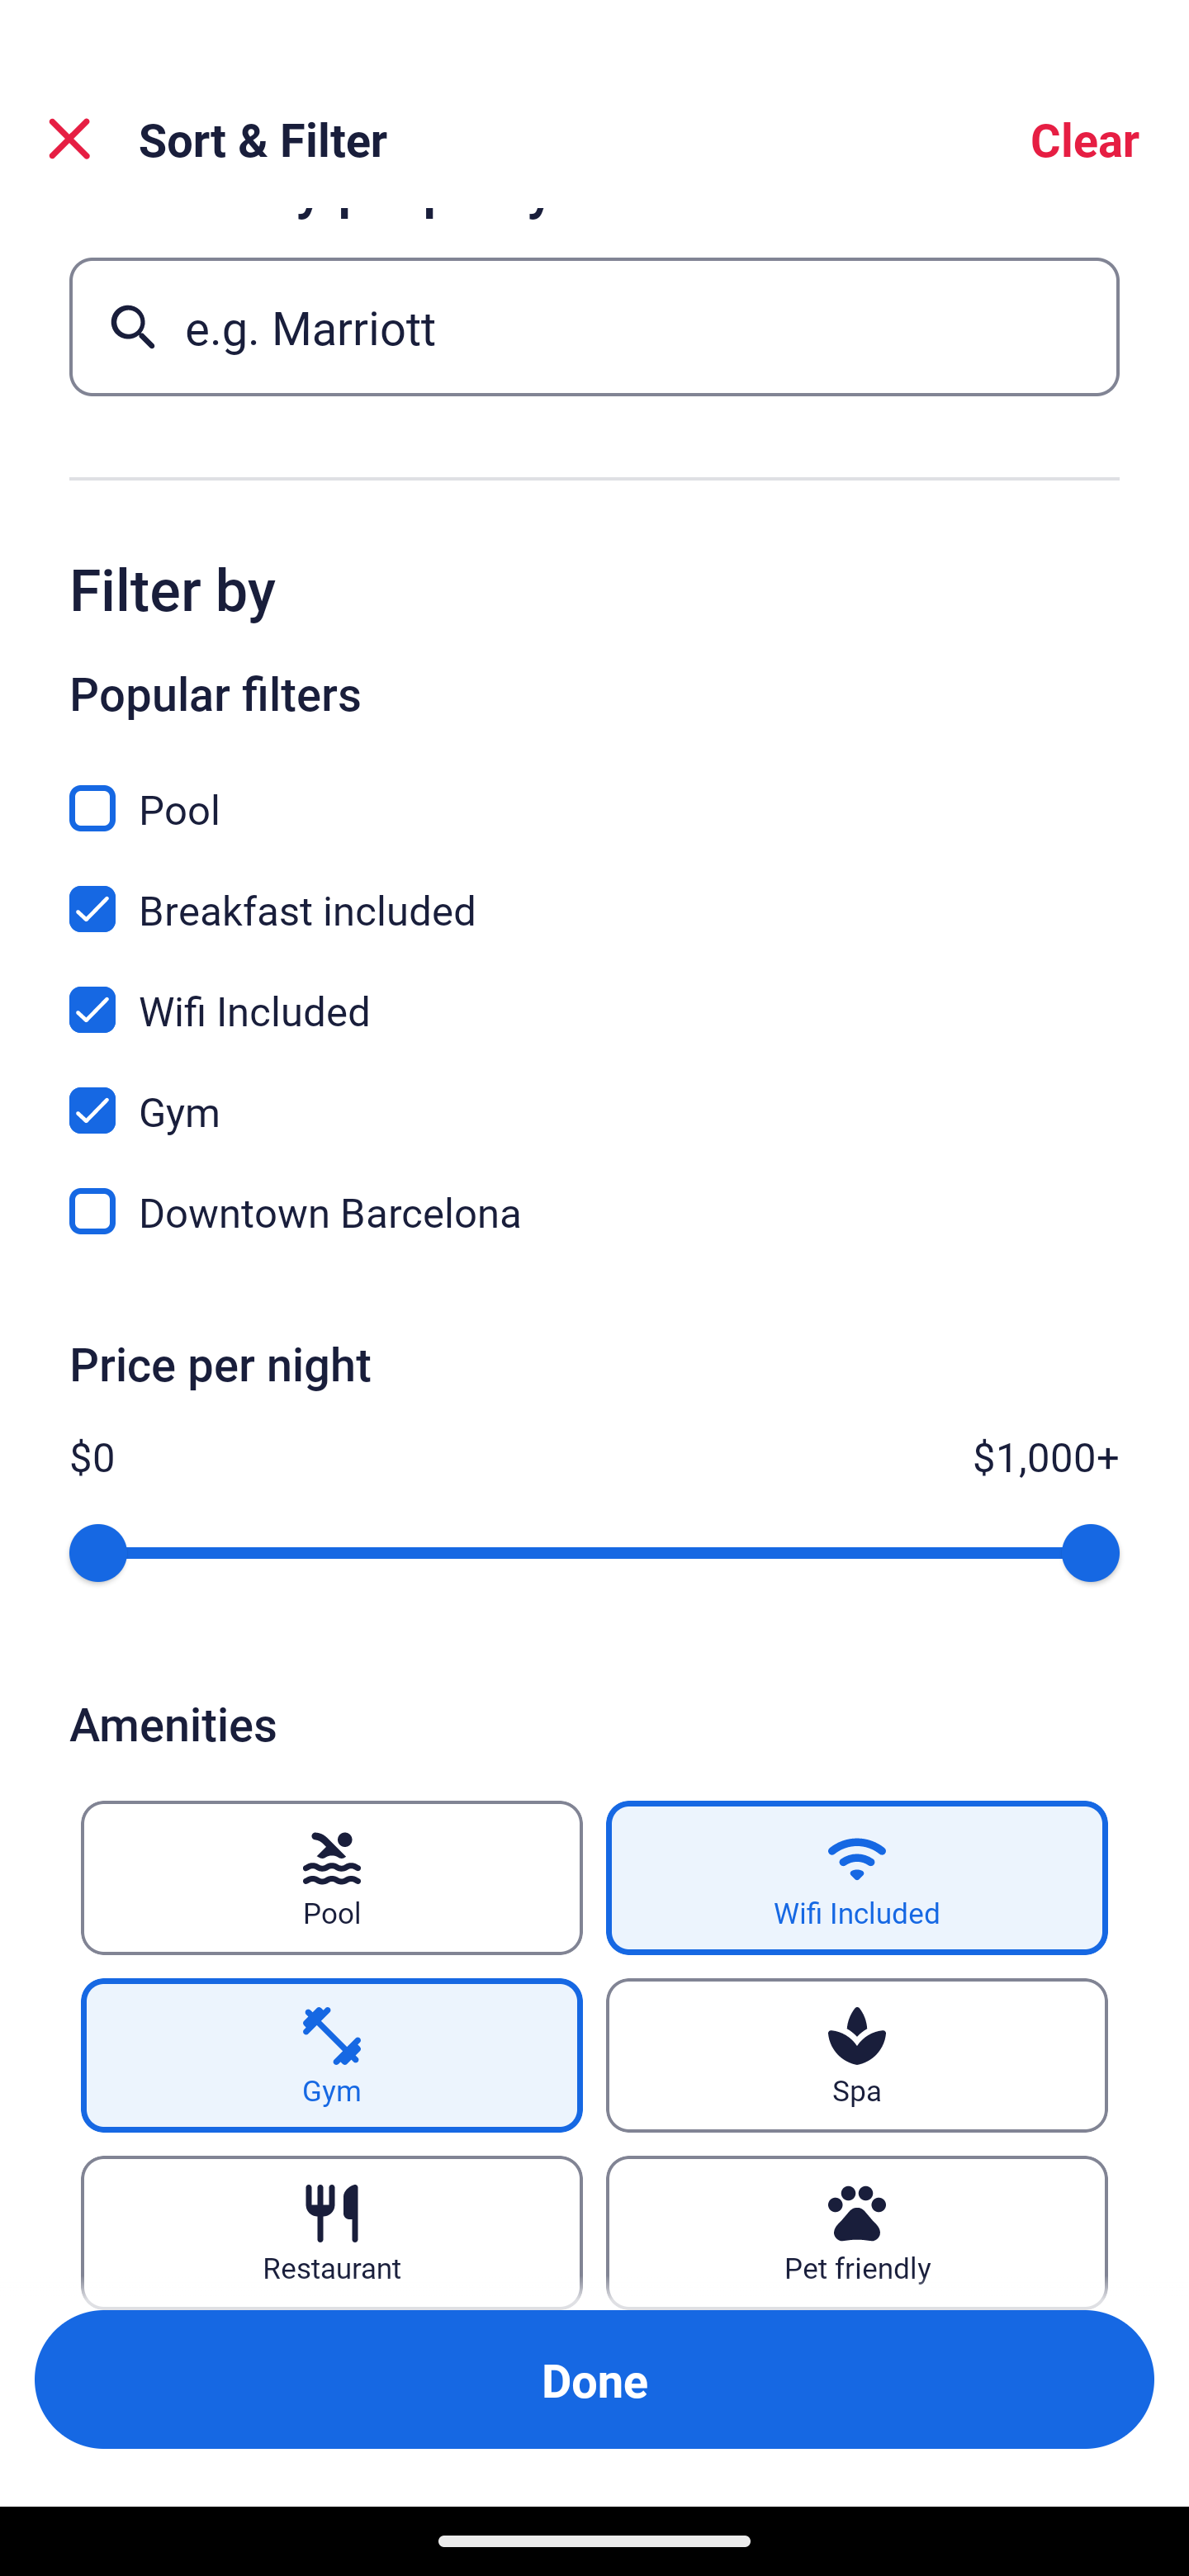  I want to click on Close Sort and Filter, so click(69, 139).